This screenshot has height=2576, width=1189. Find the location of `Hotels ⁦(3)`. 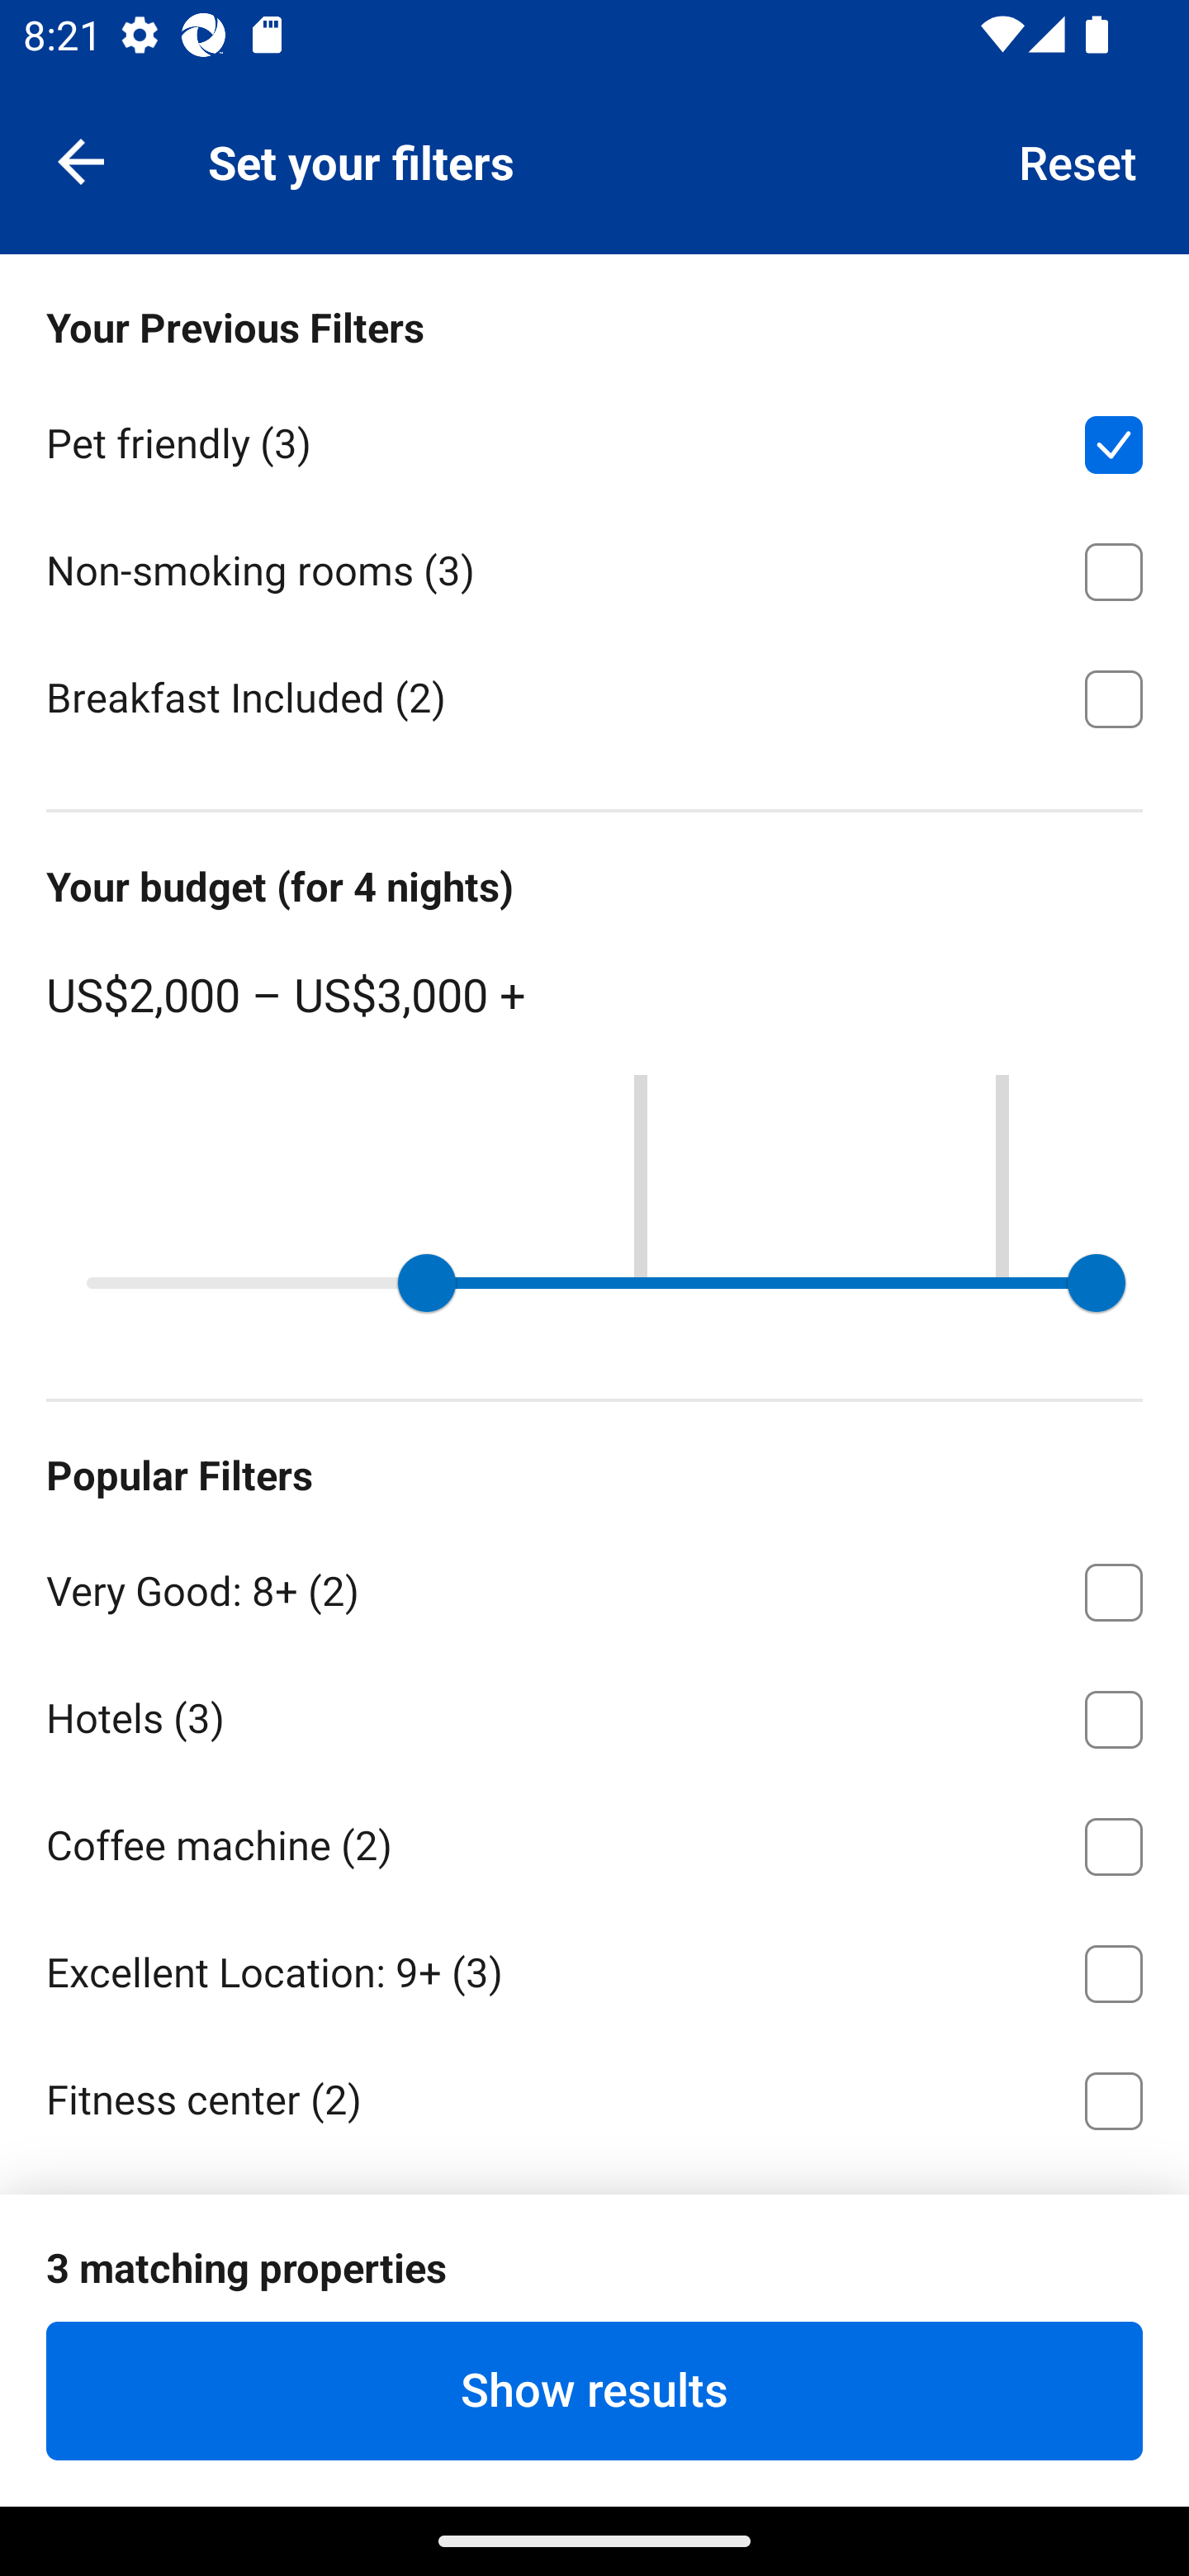

Hotels ⁦(3) is located at coordinates (594, 1714).